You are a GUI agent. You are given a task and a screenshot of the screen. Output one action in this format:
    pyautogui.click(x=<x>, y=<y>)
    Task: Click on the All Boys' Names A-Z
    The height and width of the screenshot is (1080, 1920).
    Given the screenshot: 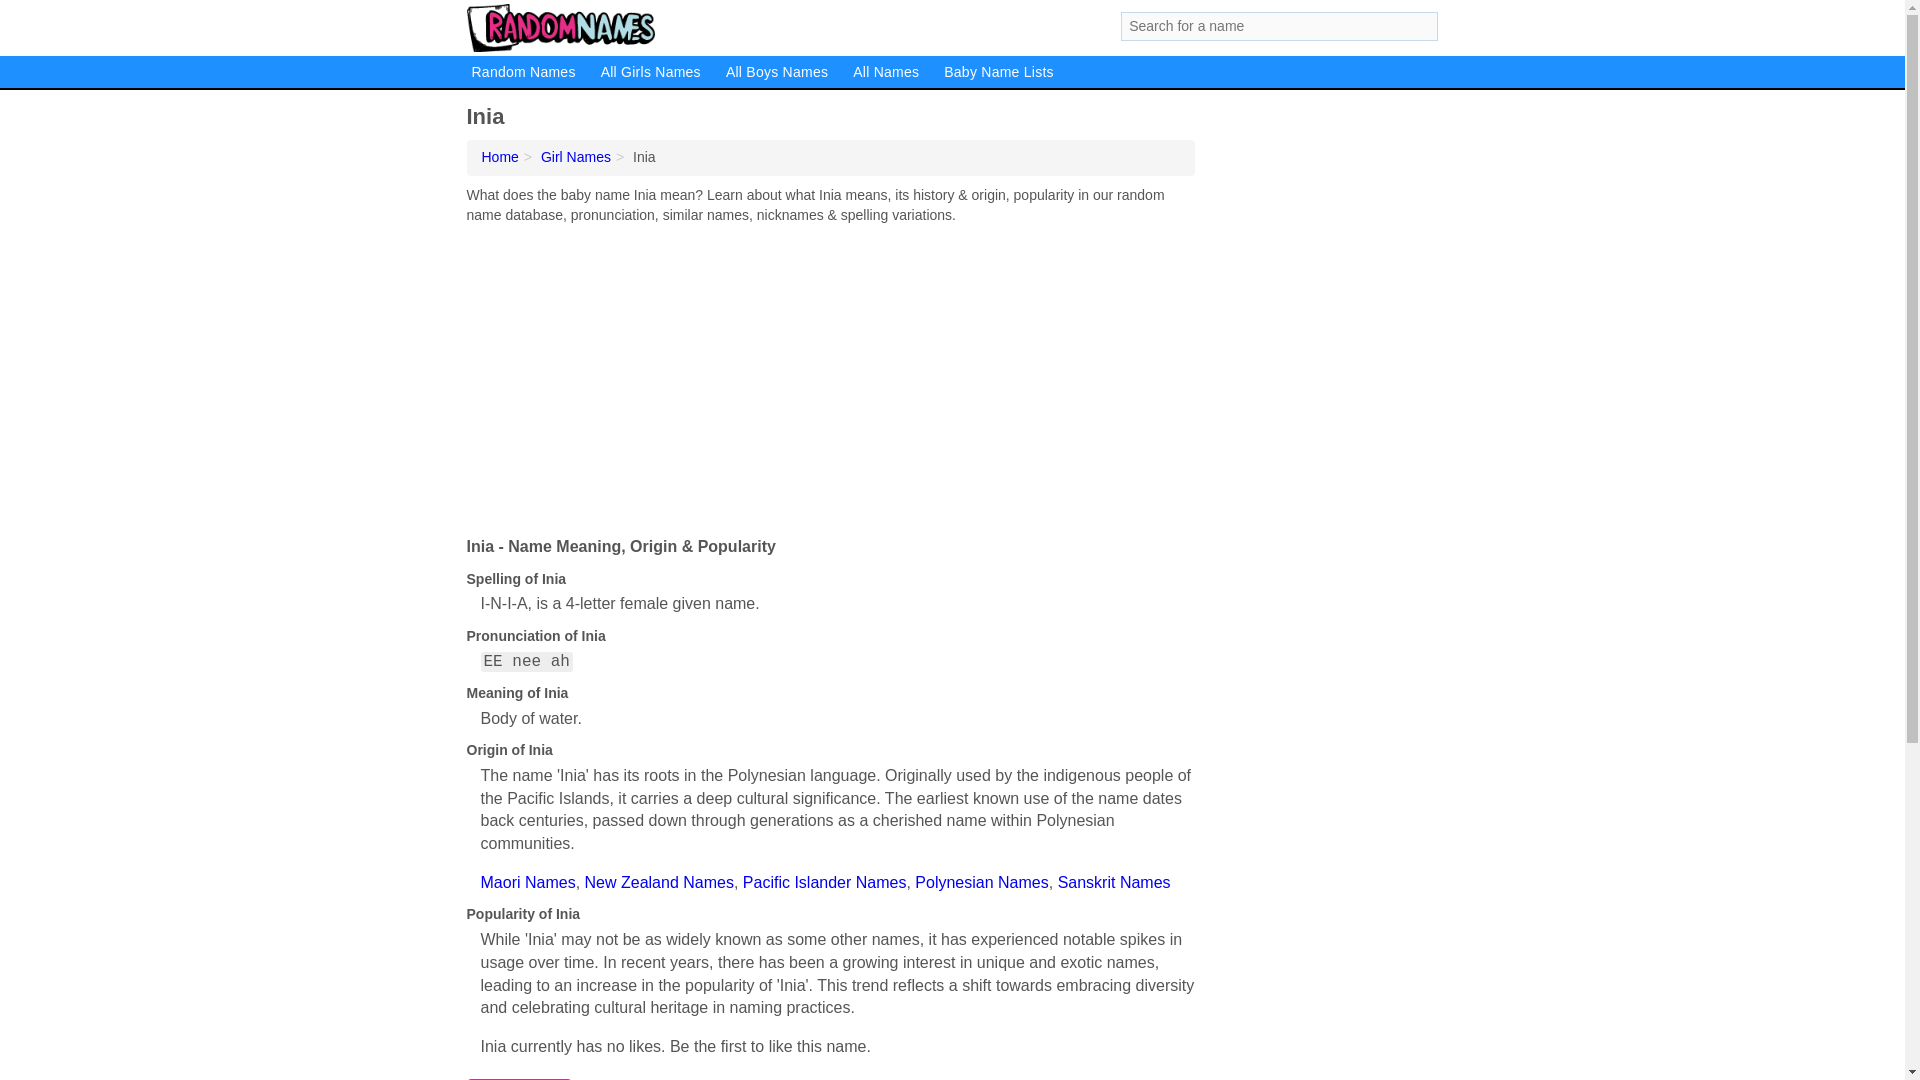 What is the action you would take?
    pyautogui.click(x=776, y=72)
    